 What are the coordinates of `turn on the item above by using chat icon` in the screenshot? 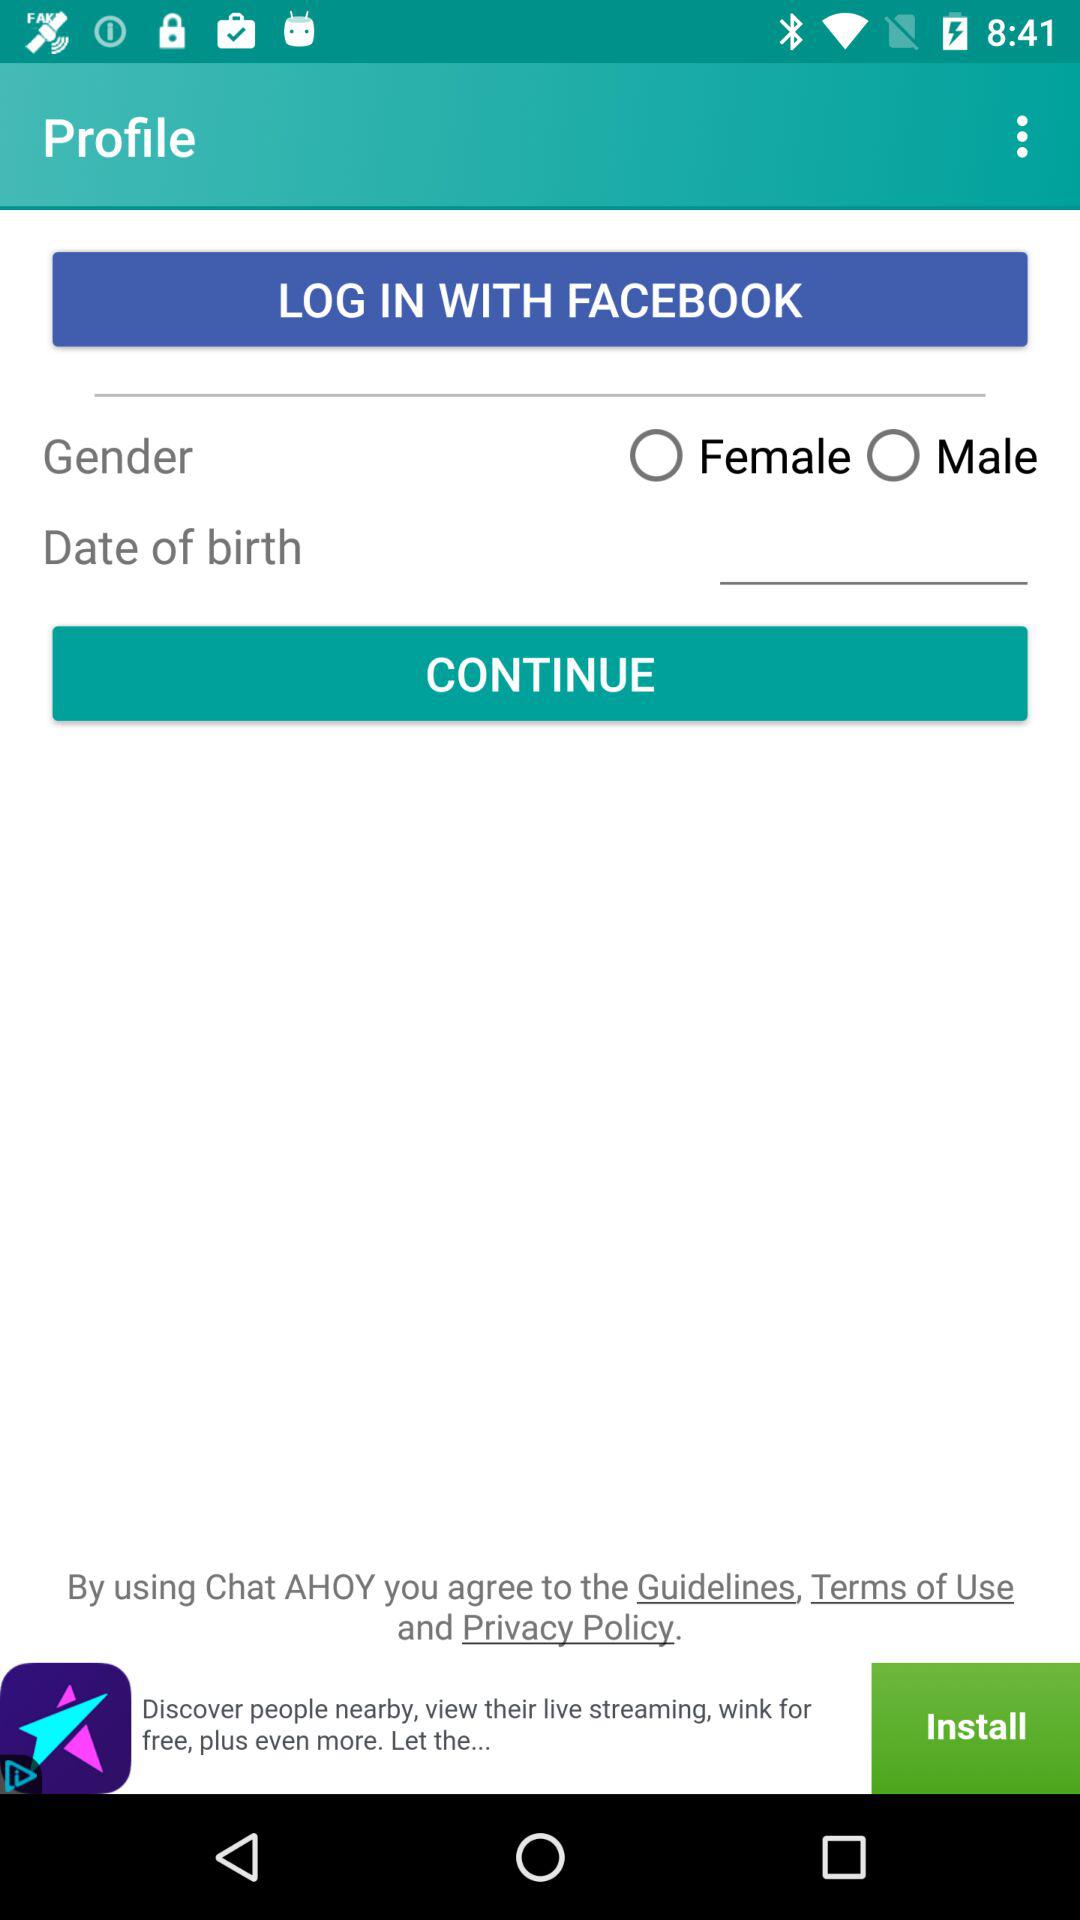 It's located at (540, 673).